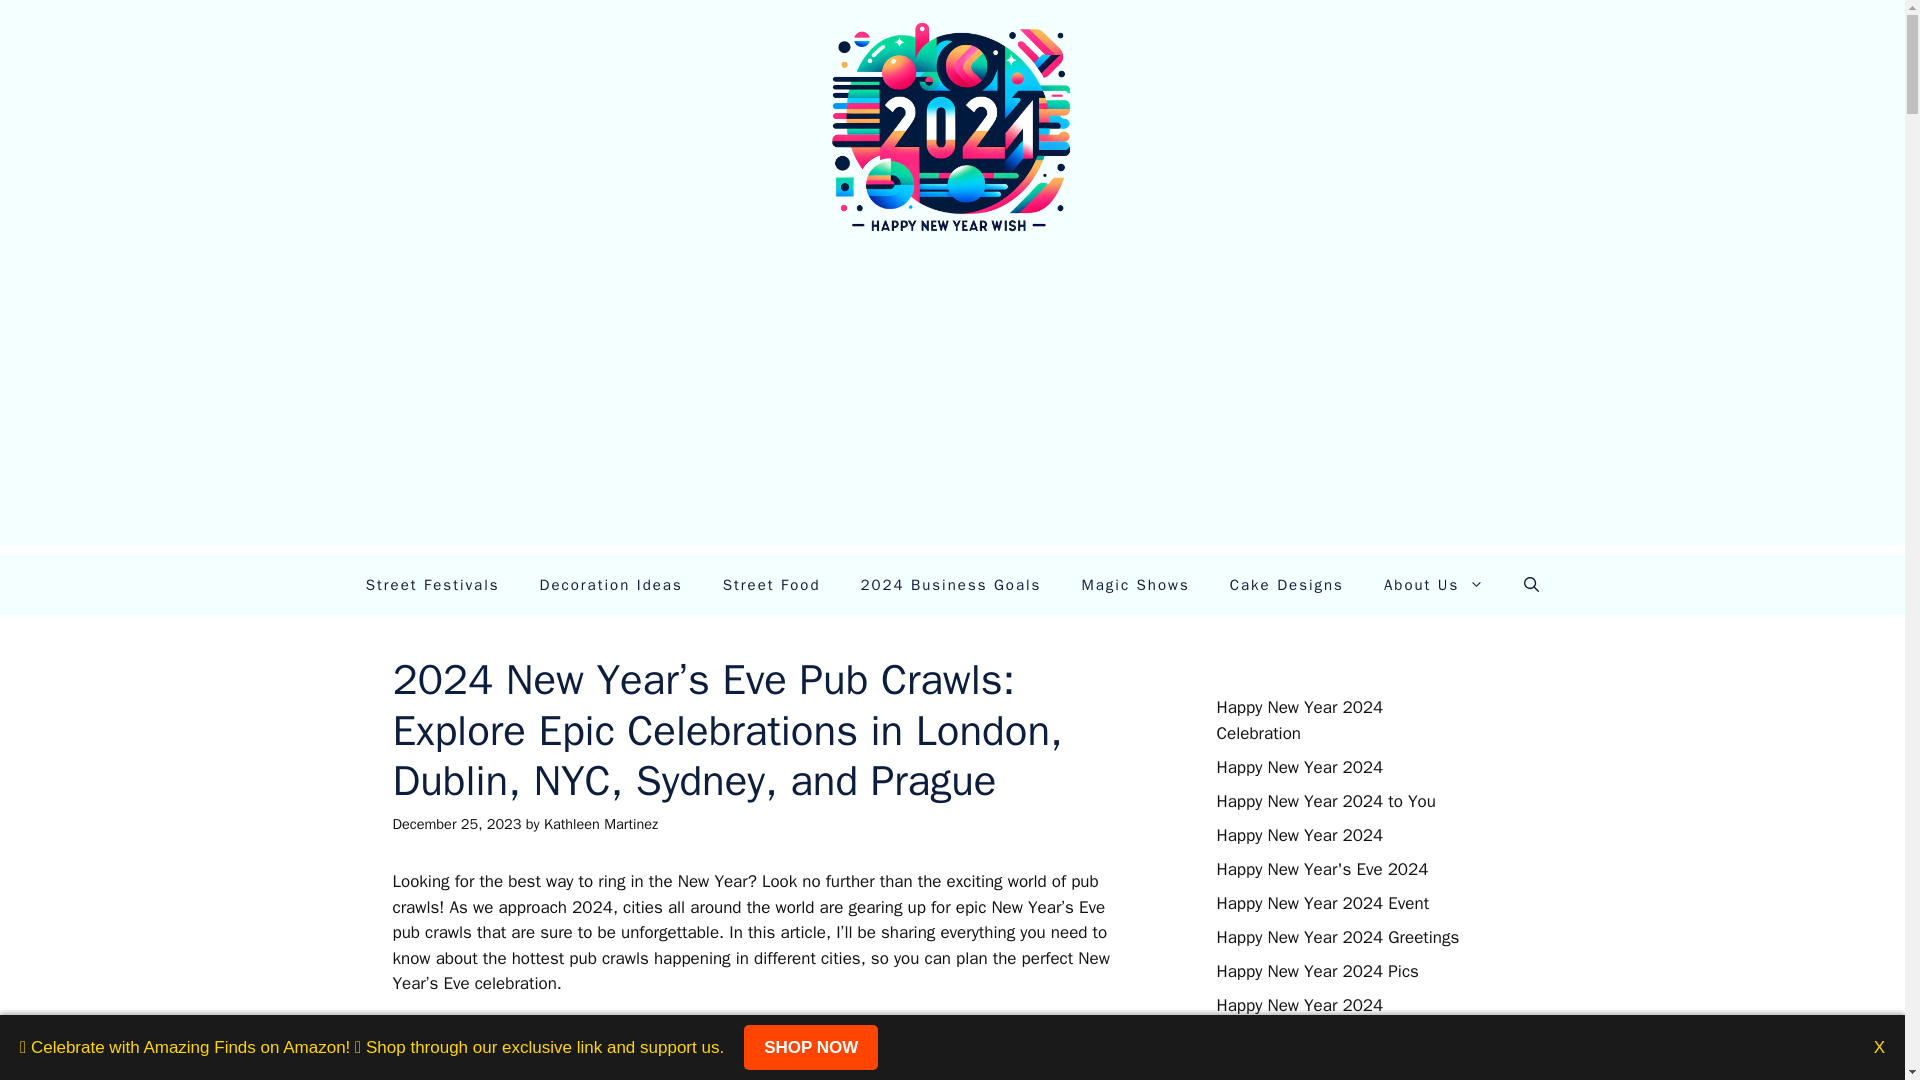 This screenshot has height=1080, width=1920. What do you see at coordinates (600, 824) in the screenshot?
I see `Kathleen Martinez` at bounding box center [600, 824].